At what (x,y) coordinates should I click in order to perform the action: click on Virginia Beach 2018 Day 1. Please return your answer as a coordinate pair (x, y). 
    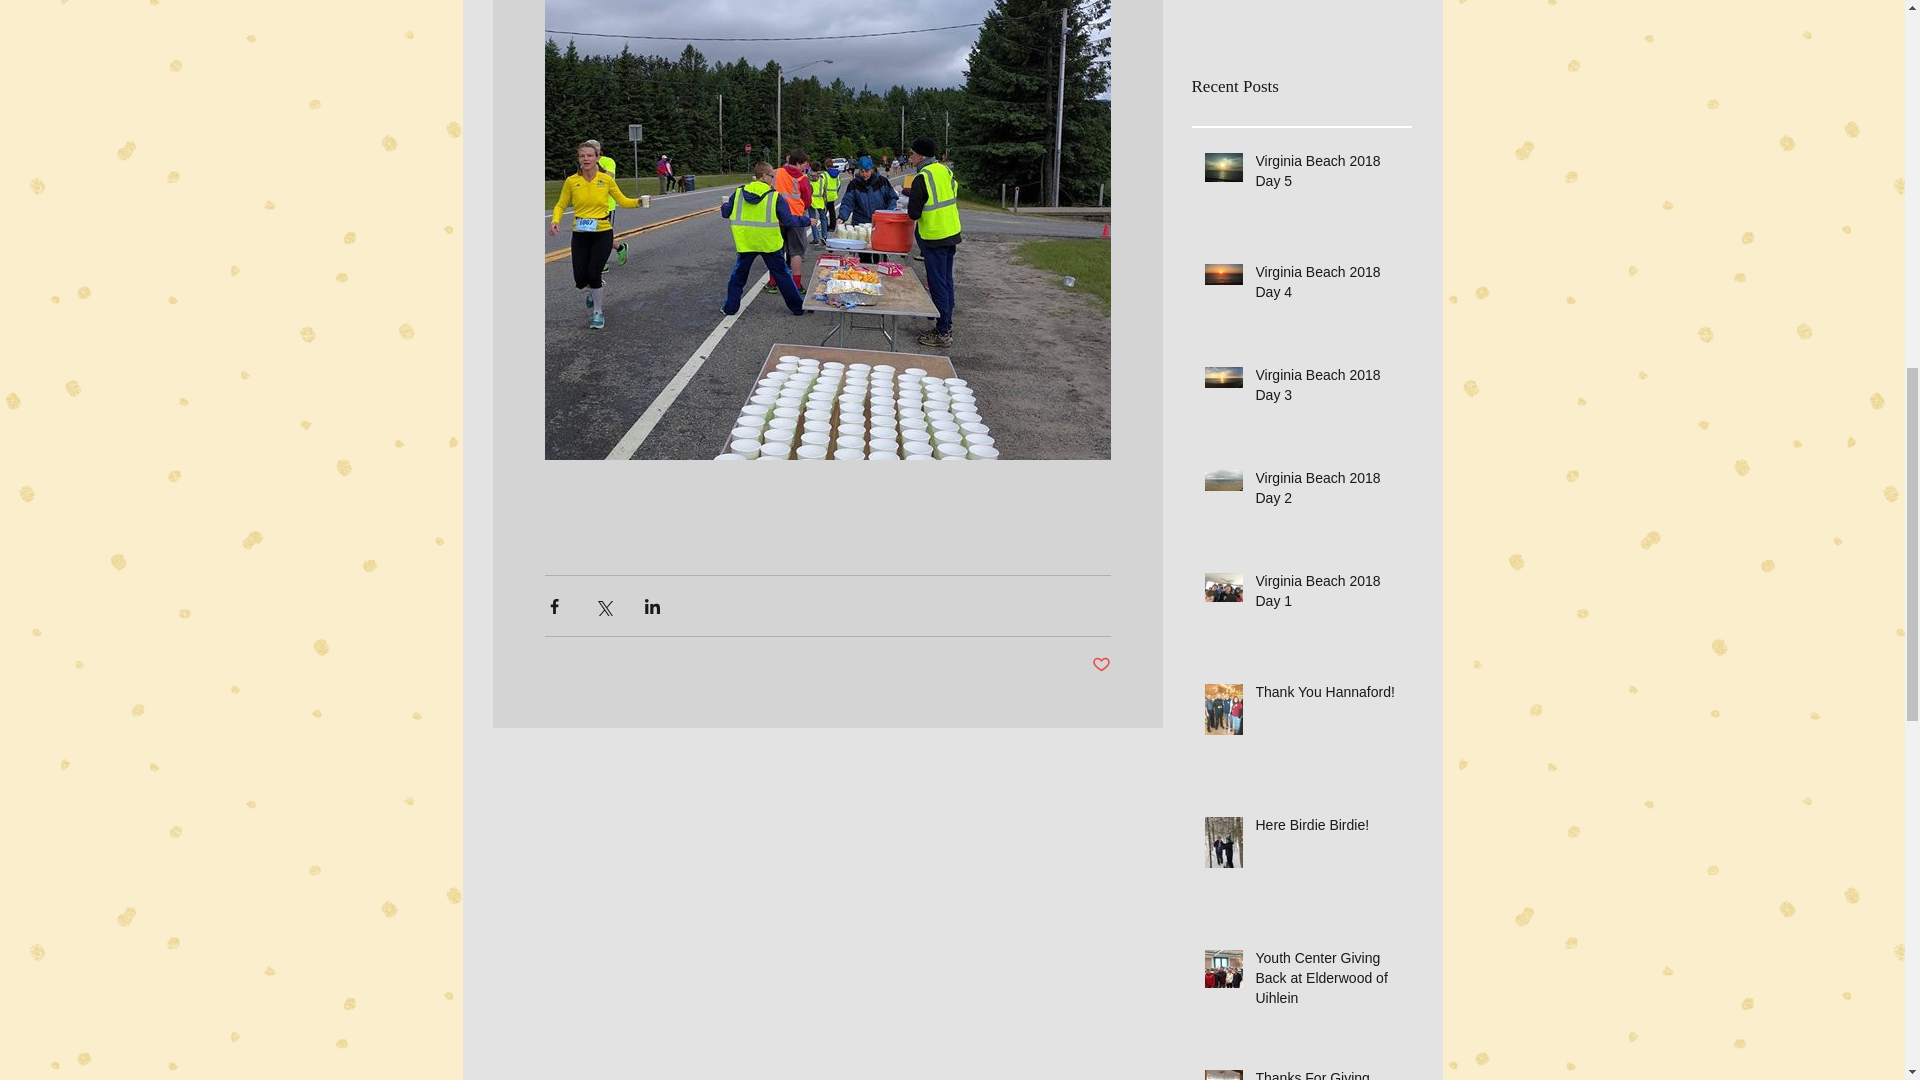
    Looking at the image, I should click on (1327, 595).